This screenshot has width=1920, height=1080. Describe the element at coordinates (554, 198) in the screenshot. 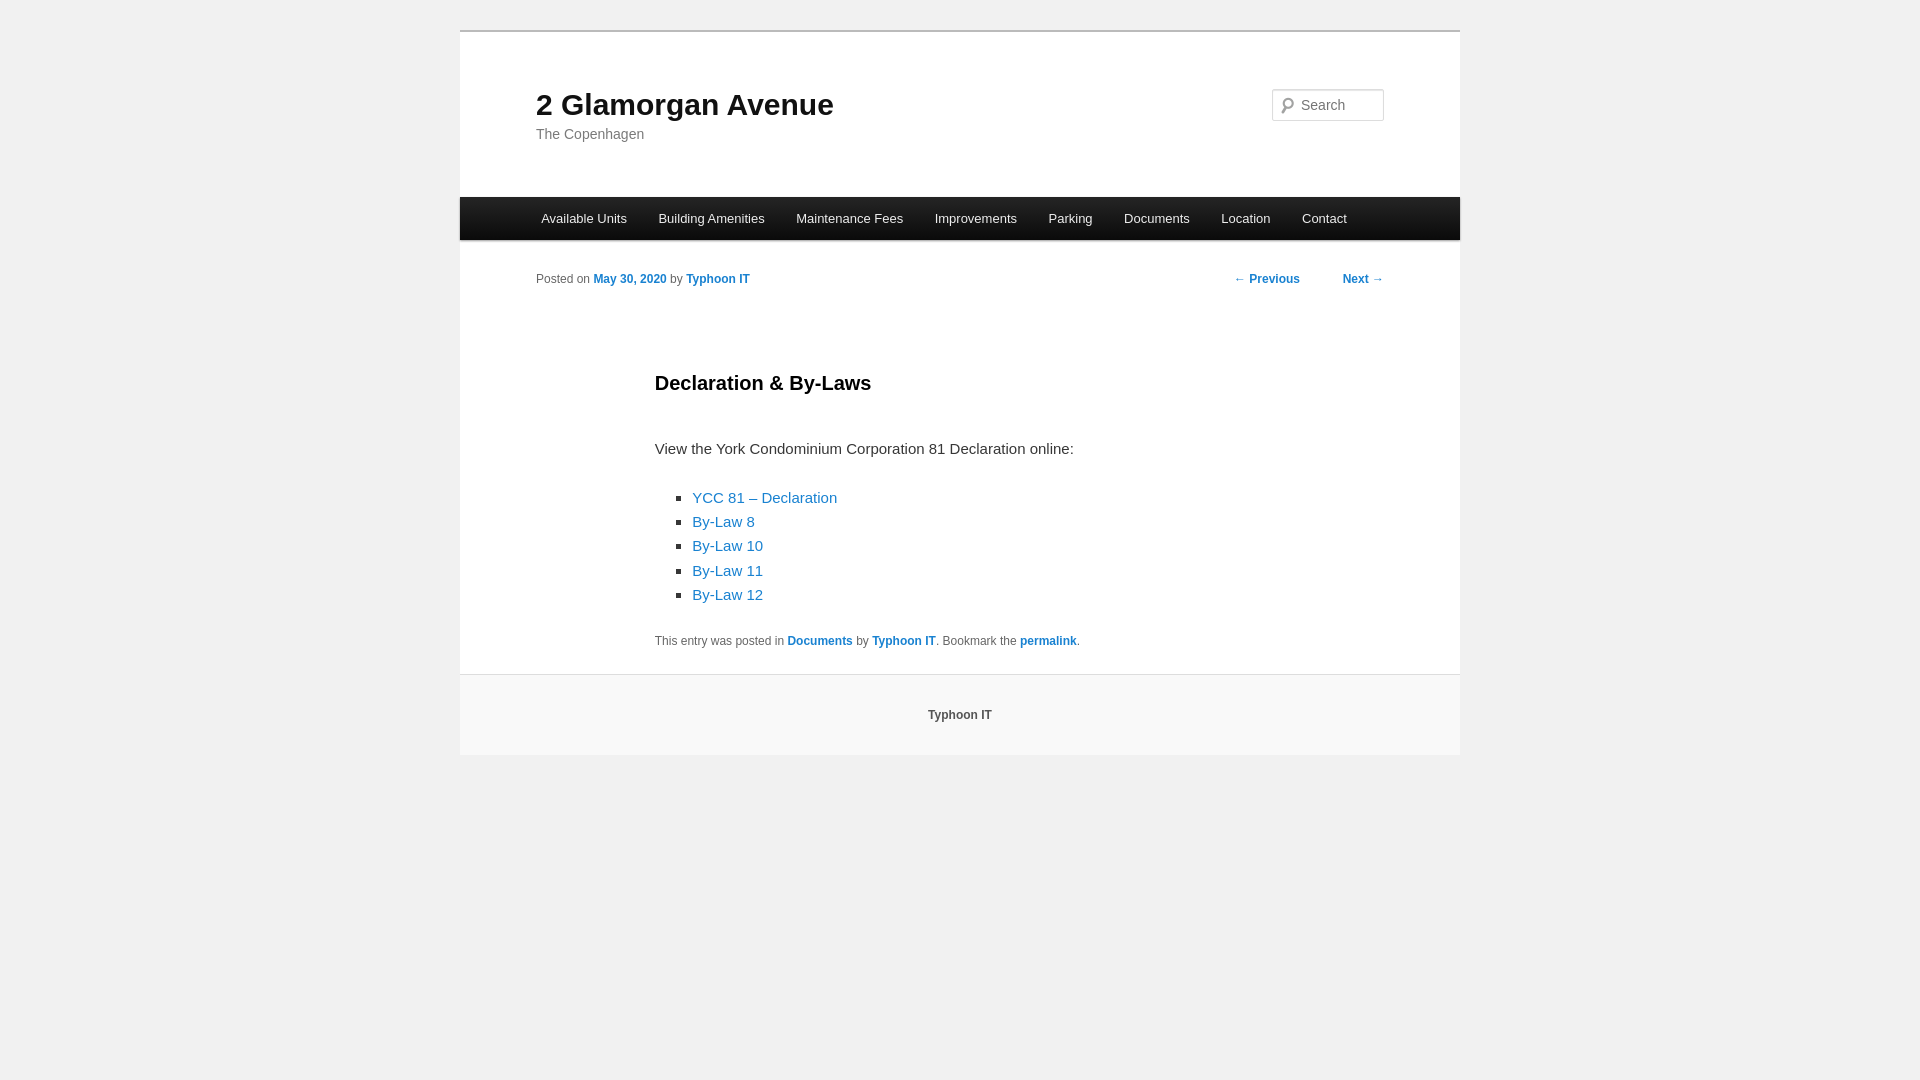

I see `Skip to primary content` at that location.